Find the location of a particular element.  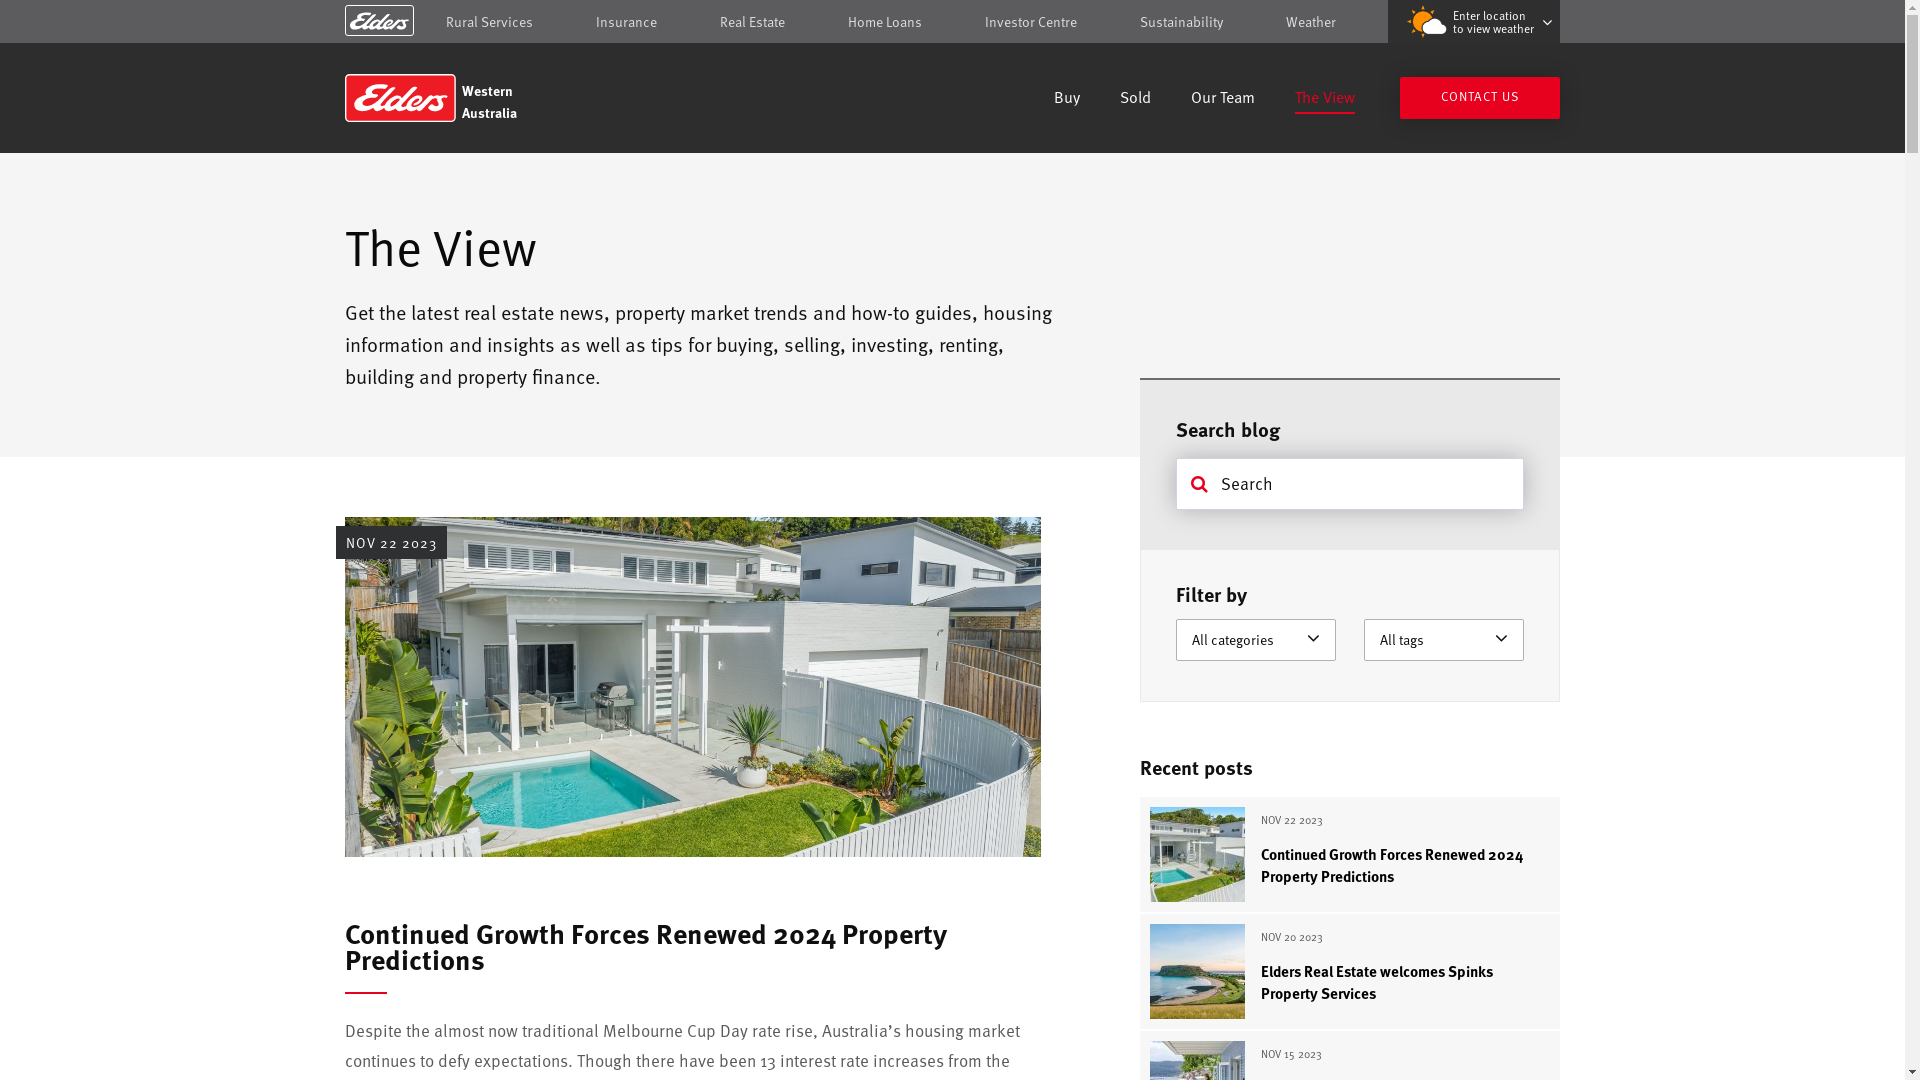

Skip to content is located at coordinates (952, 23).